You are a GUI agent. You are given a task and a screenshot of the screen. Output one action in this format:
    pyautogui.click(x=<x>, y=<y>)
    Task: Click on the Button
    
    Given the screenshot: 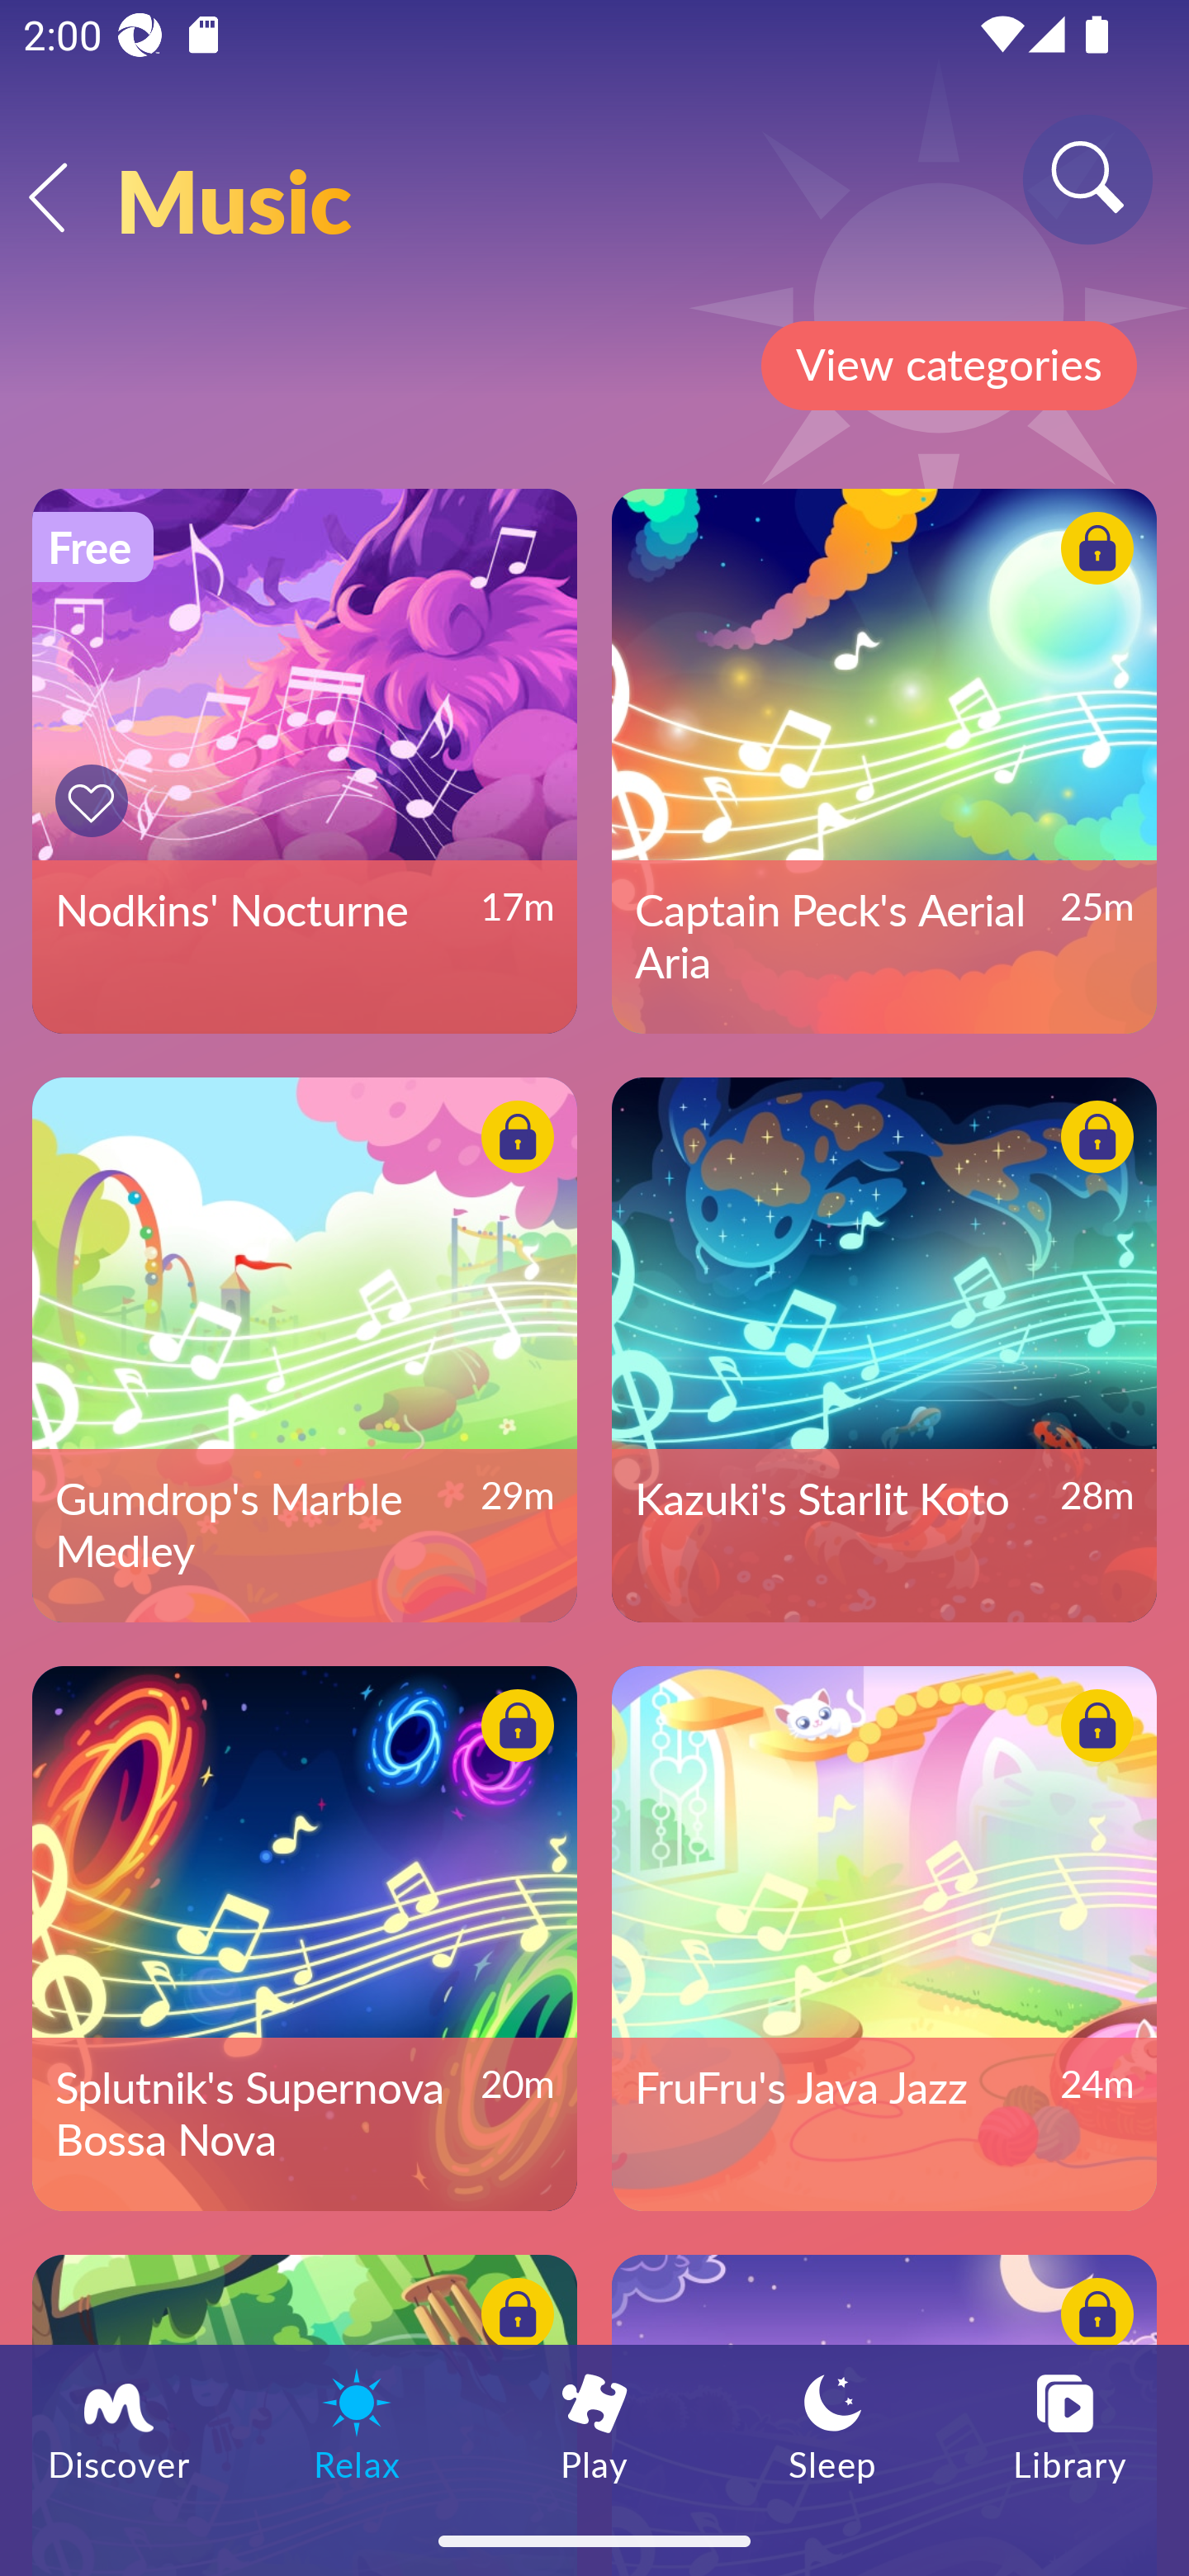 What is the action you would take?
    pyautogui.click(x=1092, y=553)
    